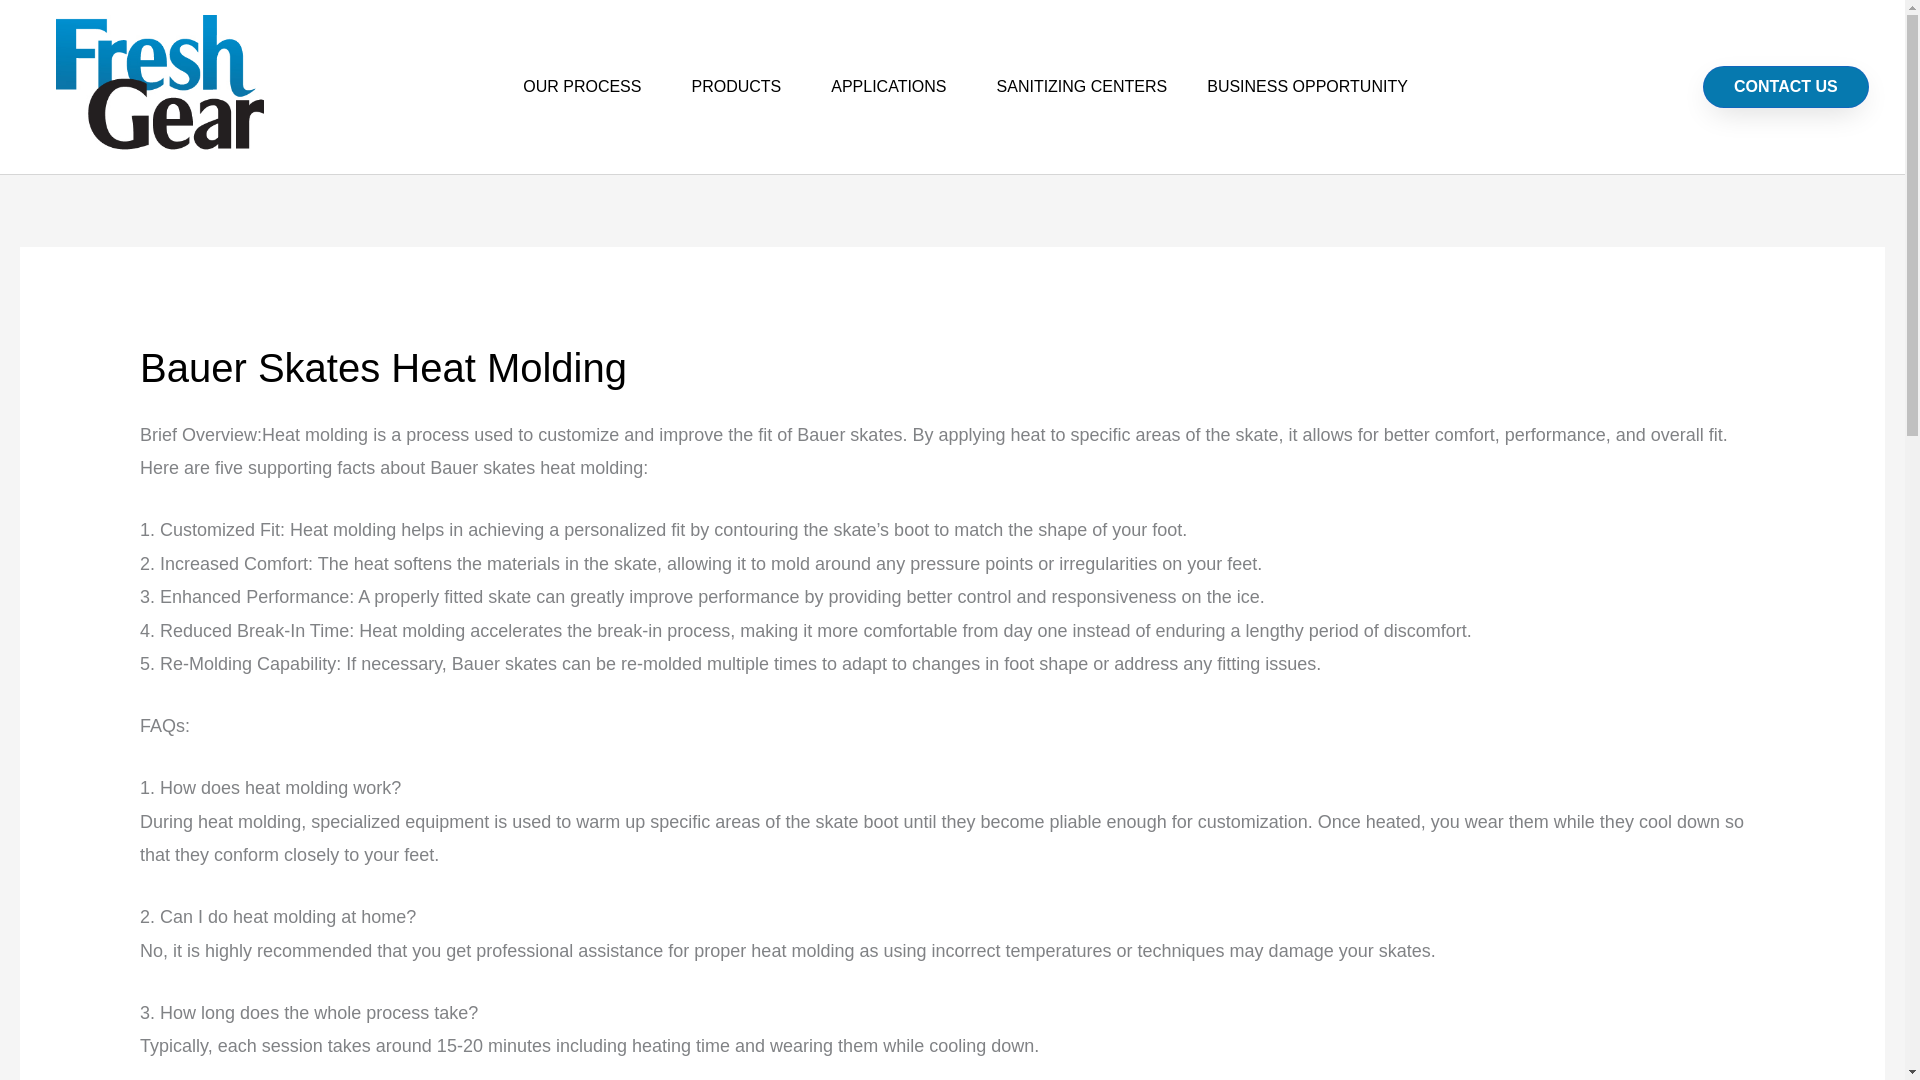  What do you see at coordinates (1082, 86) in the screenshot?
I see `SANITIZING CENTERS` at bounding box center [1082, 86].